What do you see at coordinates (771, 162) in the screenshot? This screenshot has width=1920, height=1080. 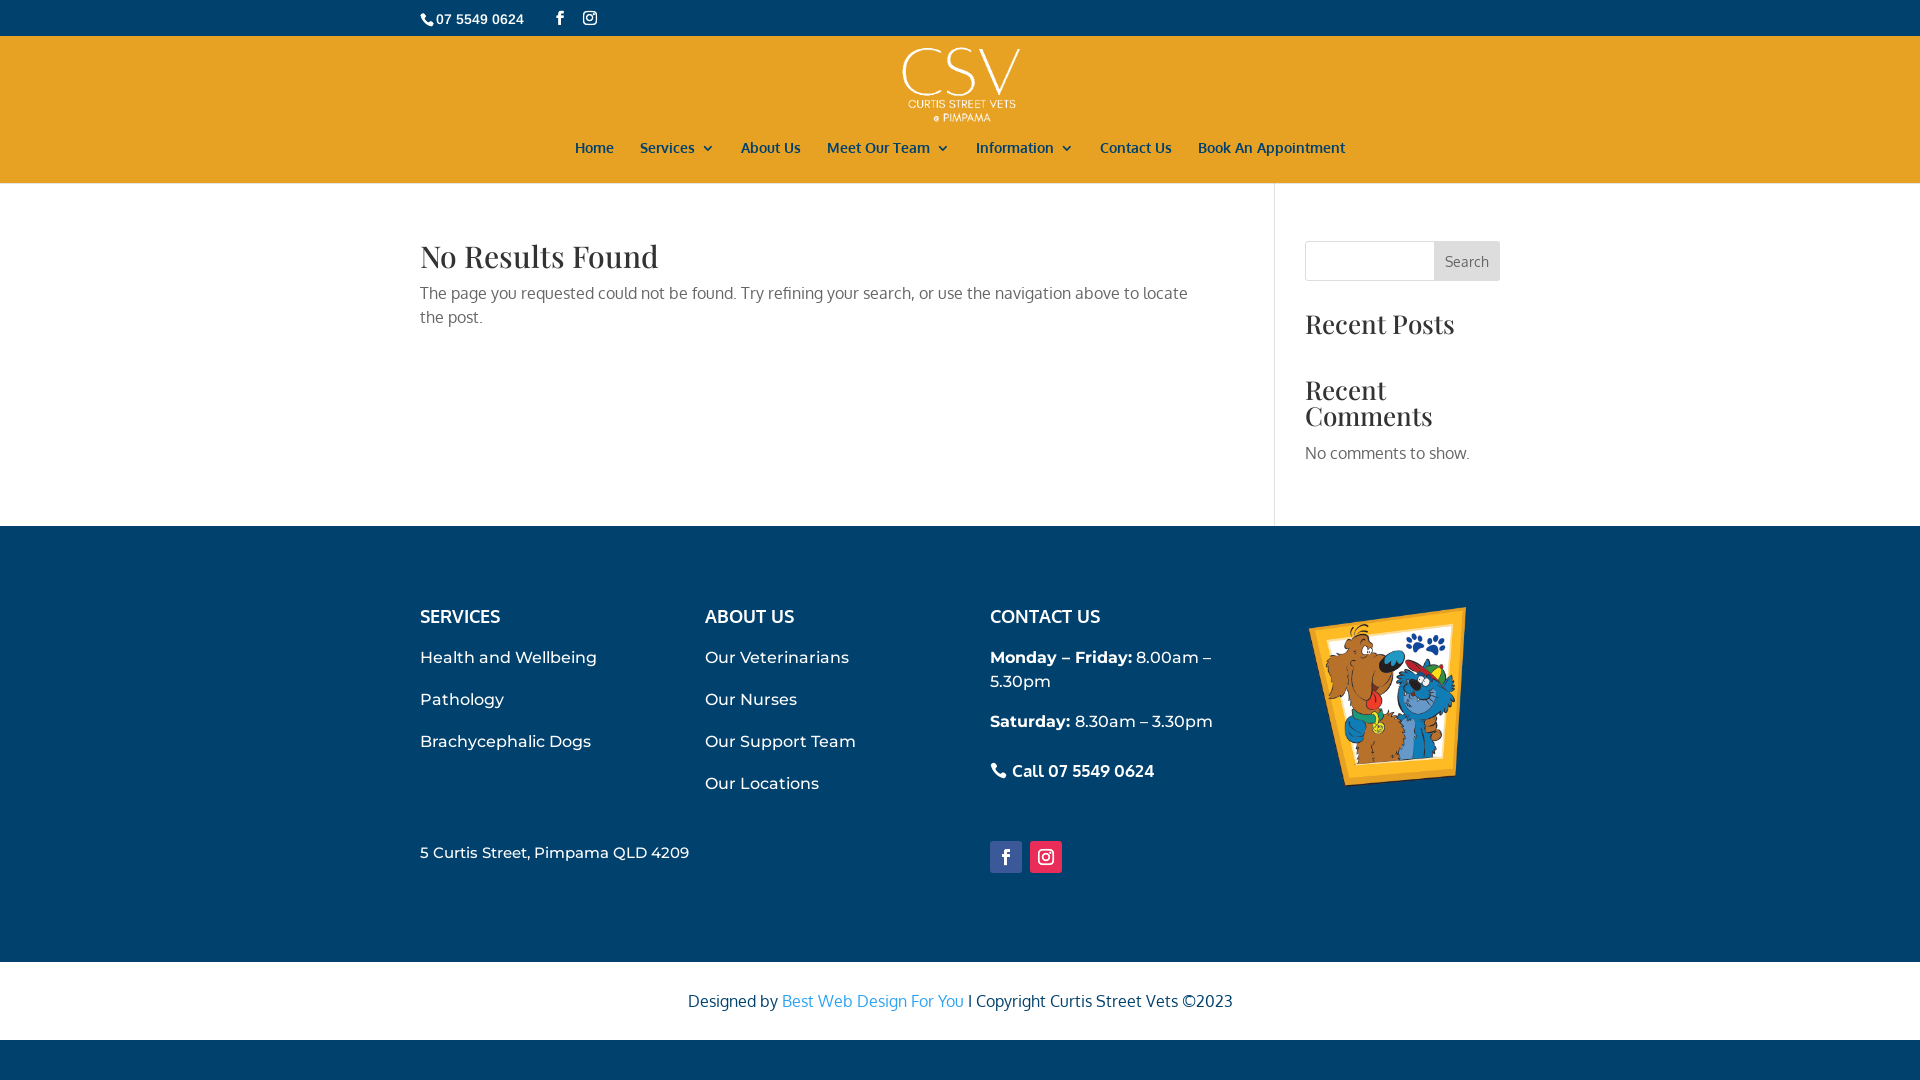 I see `About Us` at bounding box center [771, 162].